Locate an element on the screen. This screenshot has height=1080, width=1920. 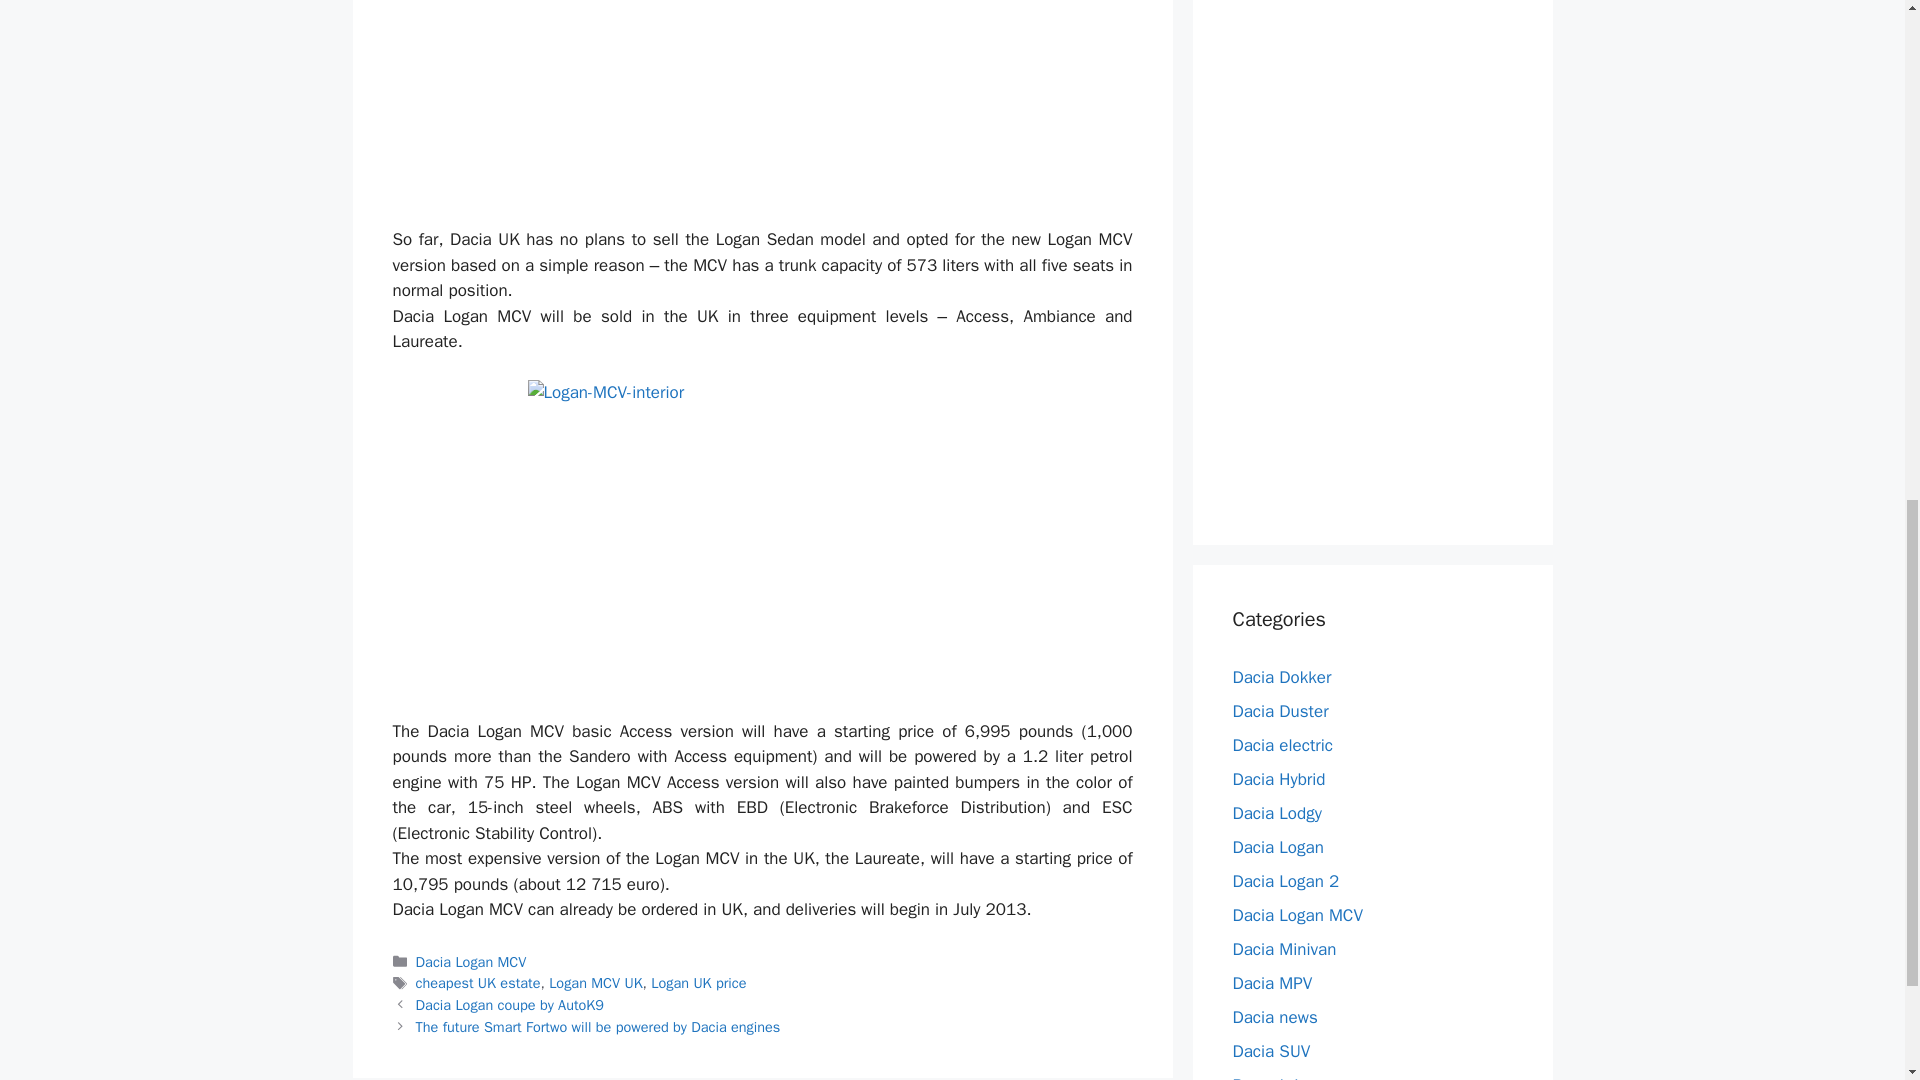
Dacia Dokker is located at coordinates (1281, 676).